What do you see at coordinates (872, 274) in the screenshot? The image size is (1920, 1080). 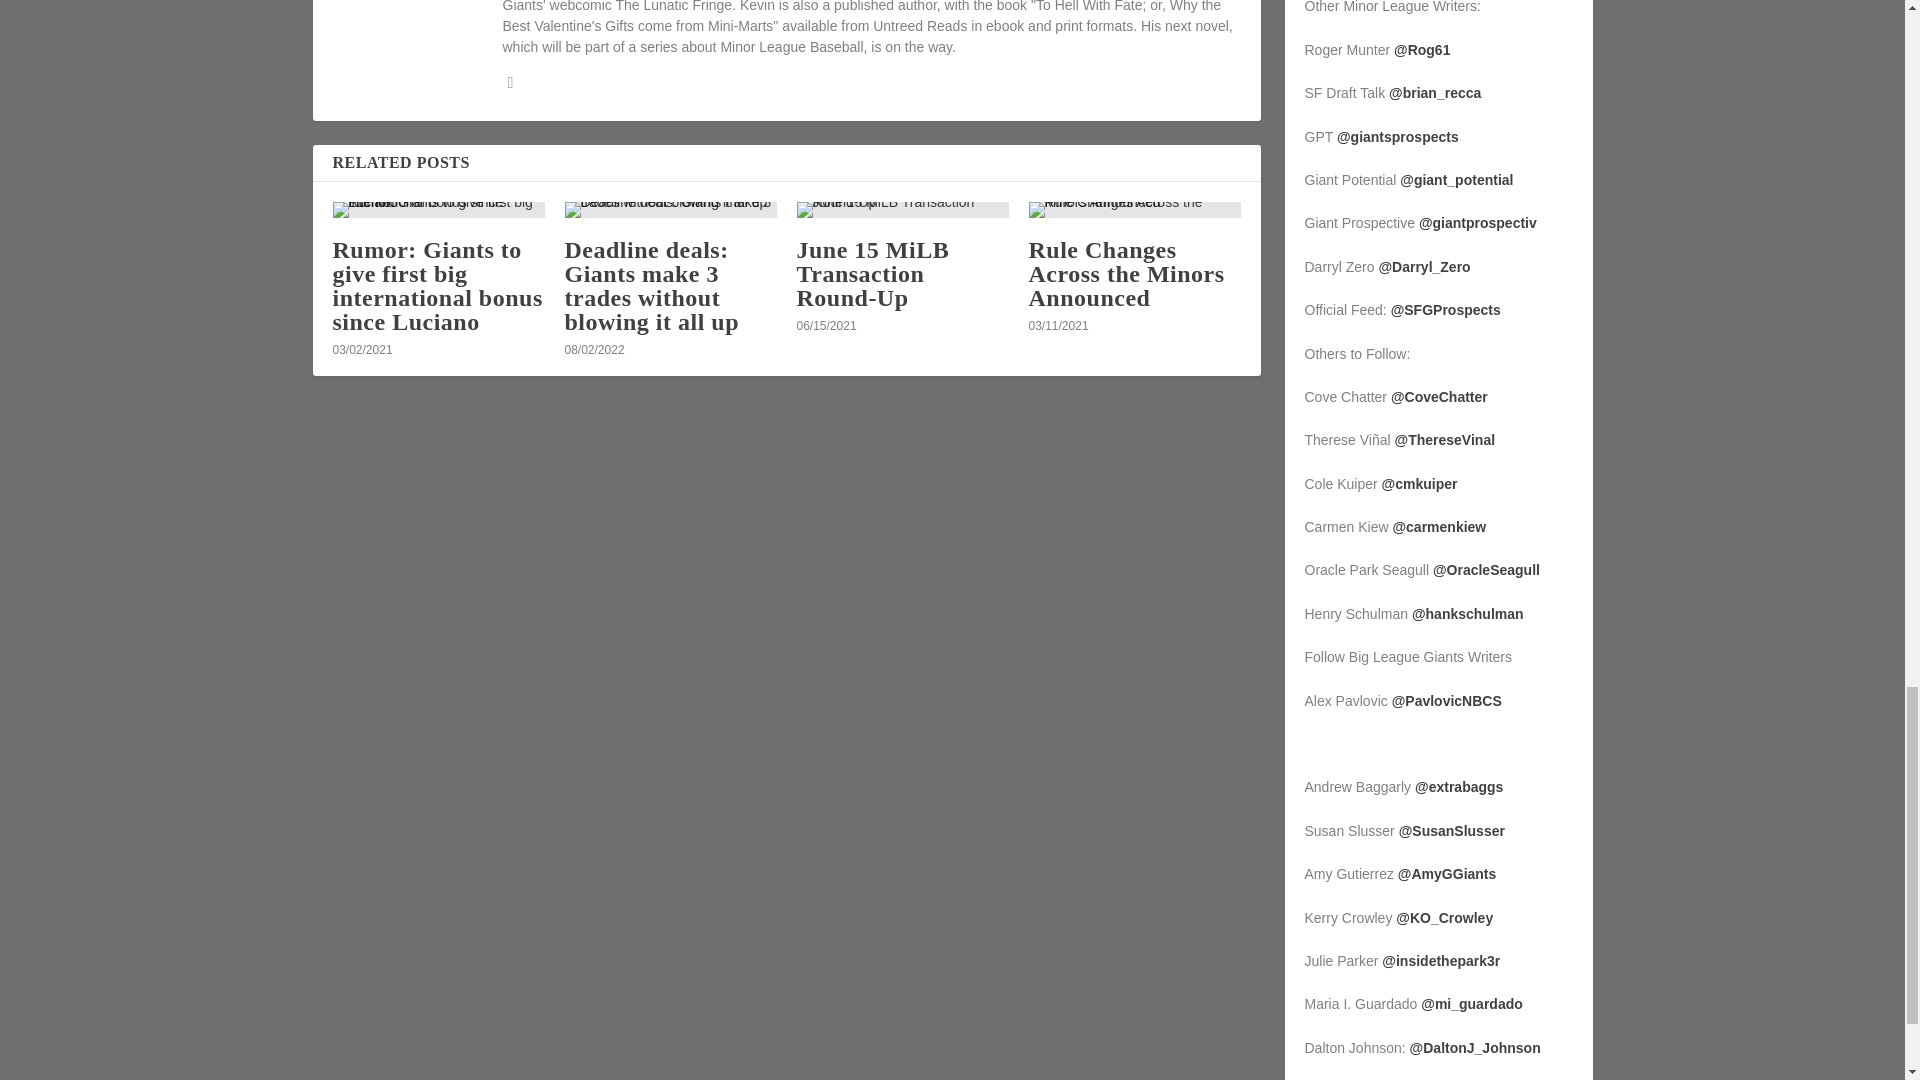 I see `June 15 MiLB Transaction Round-Up` at bounding box center [872, 274].